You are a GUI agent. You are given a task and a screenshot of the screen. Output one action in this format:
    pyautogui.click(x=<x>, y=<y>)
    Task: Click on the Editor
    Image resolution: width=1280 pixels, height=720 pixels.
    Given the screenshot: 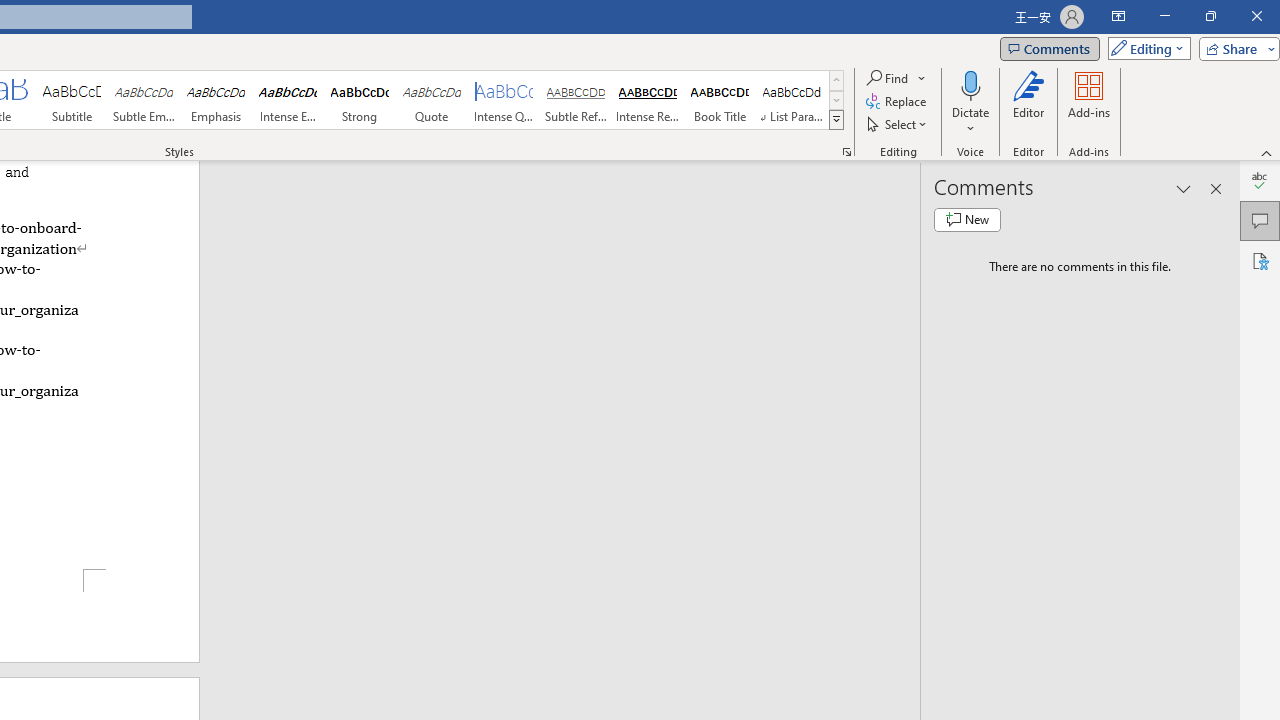 What is the action you would take?
    pyautogui.click(x=1260, y=180)
    